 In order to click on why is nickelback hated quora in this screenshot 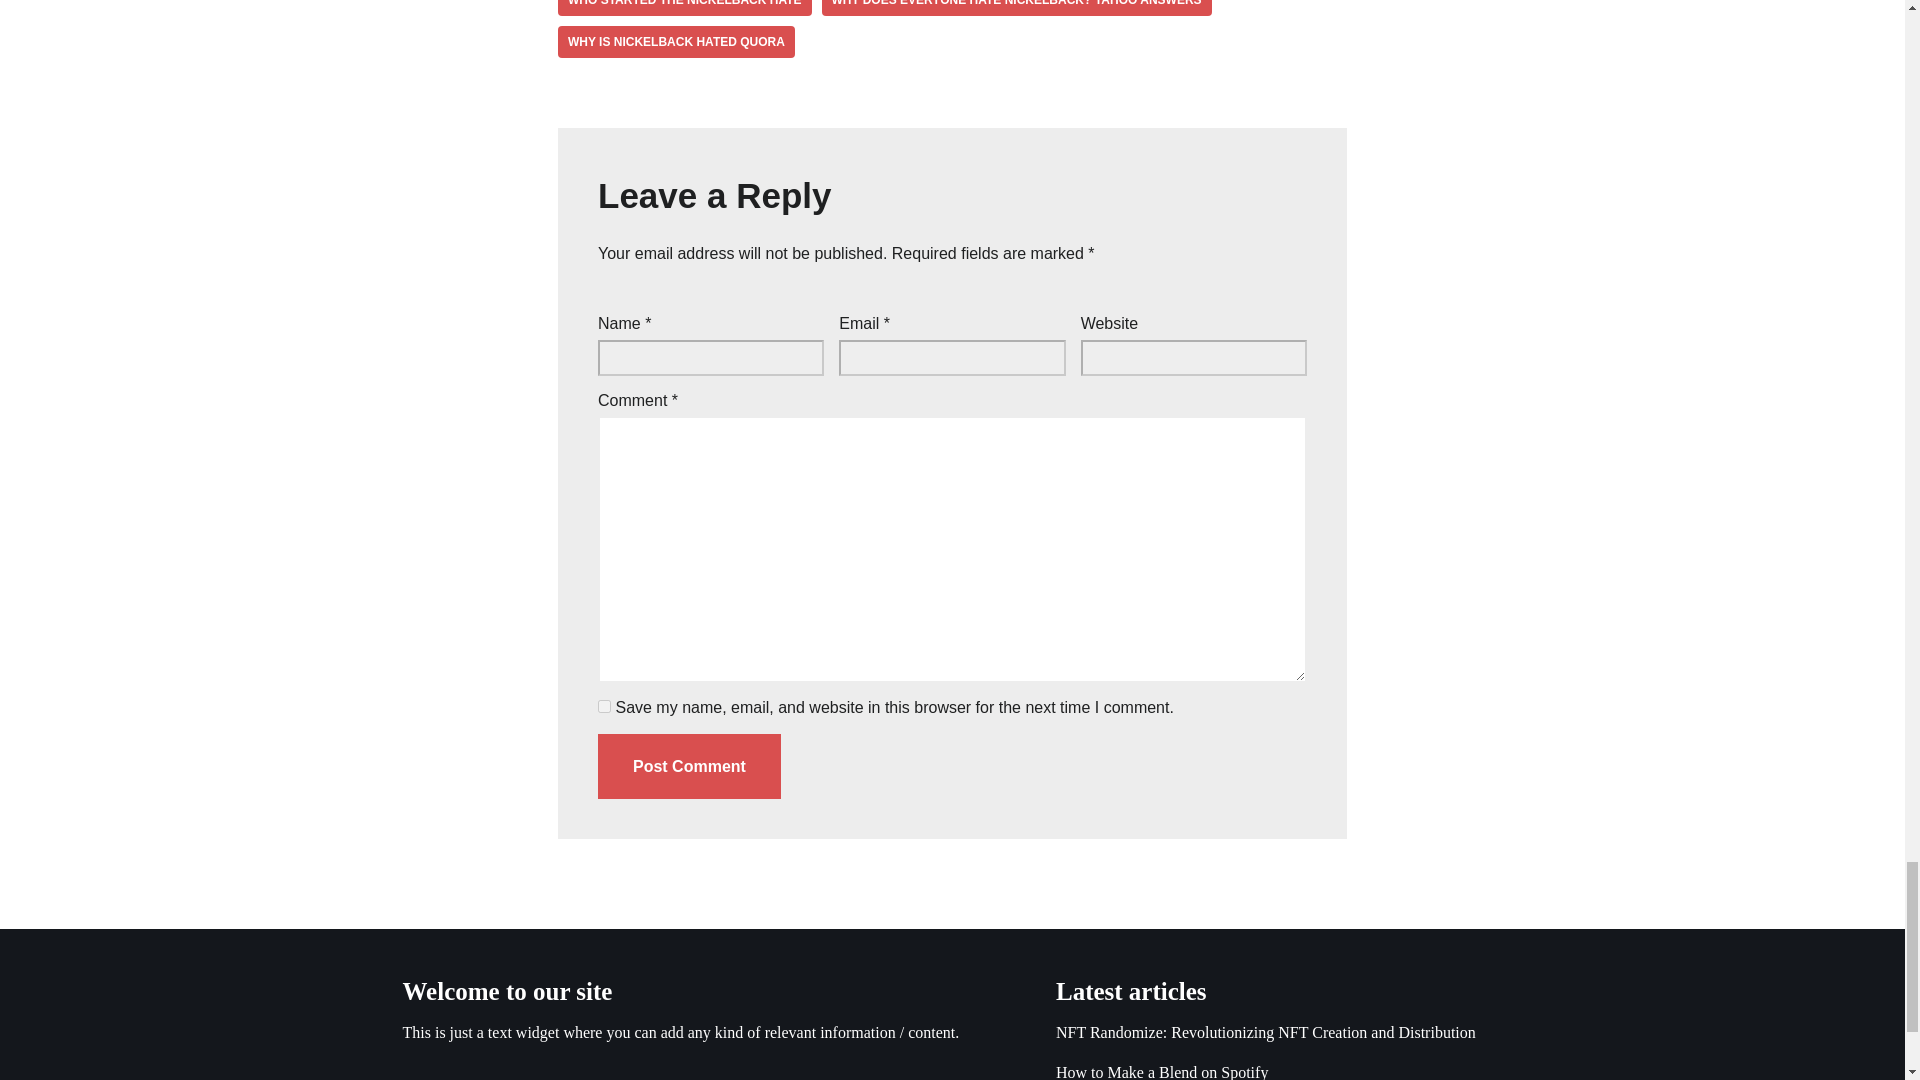, I will do `click(676, 42)`.